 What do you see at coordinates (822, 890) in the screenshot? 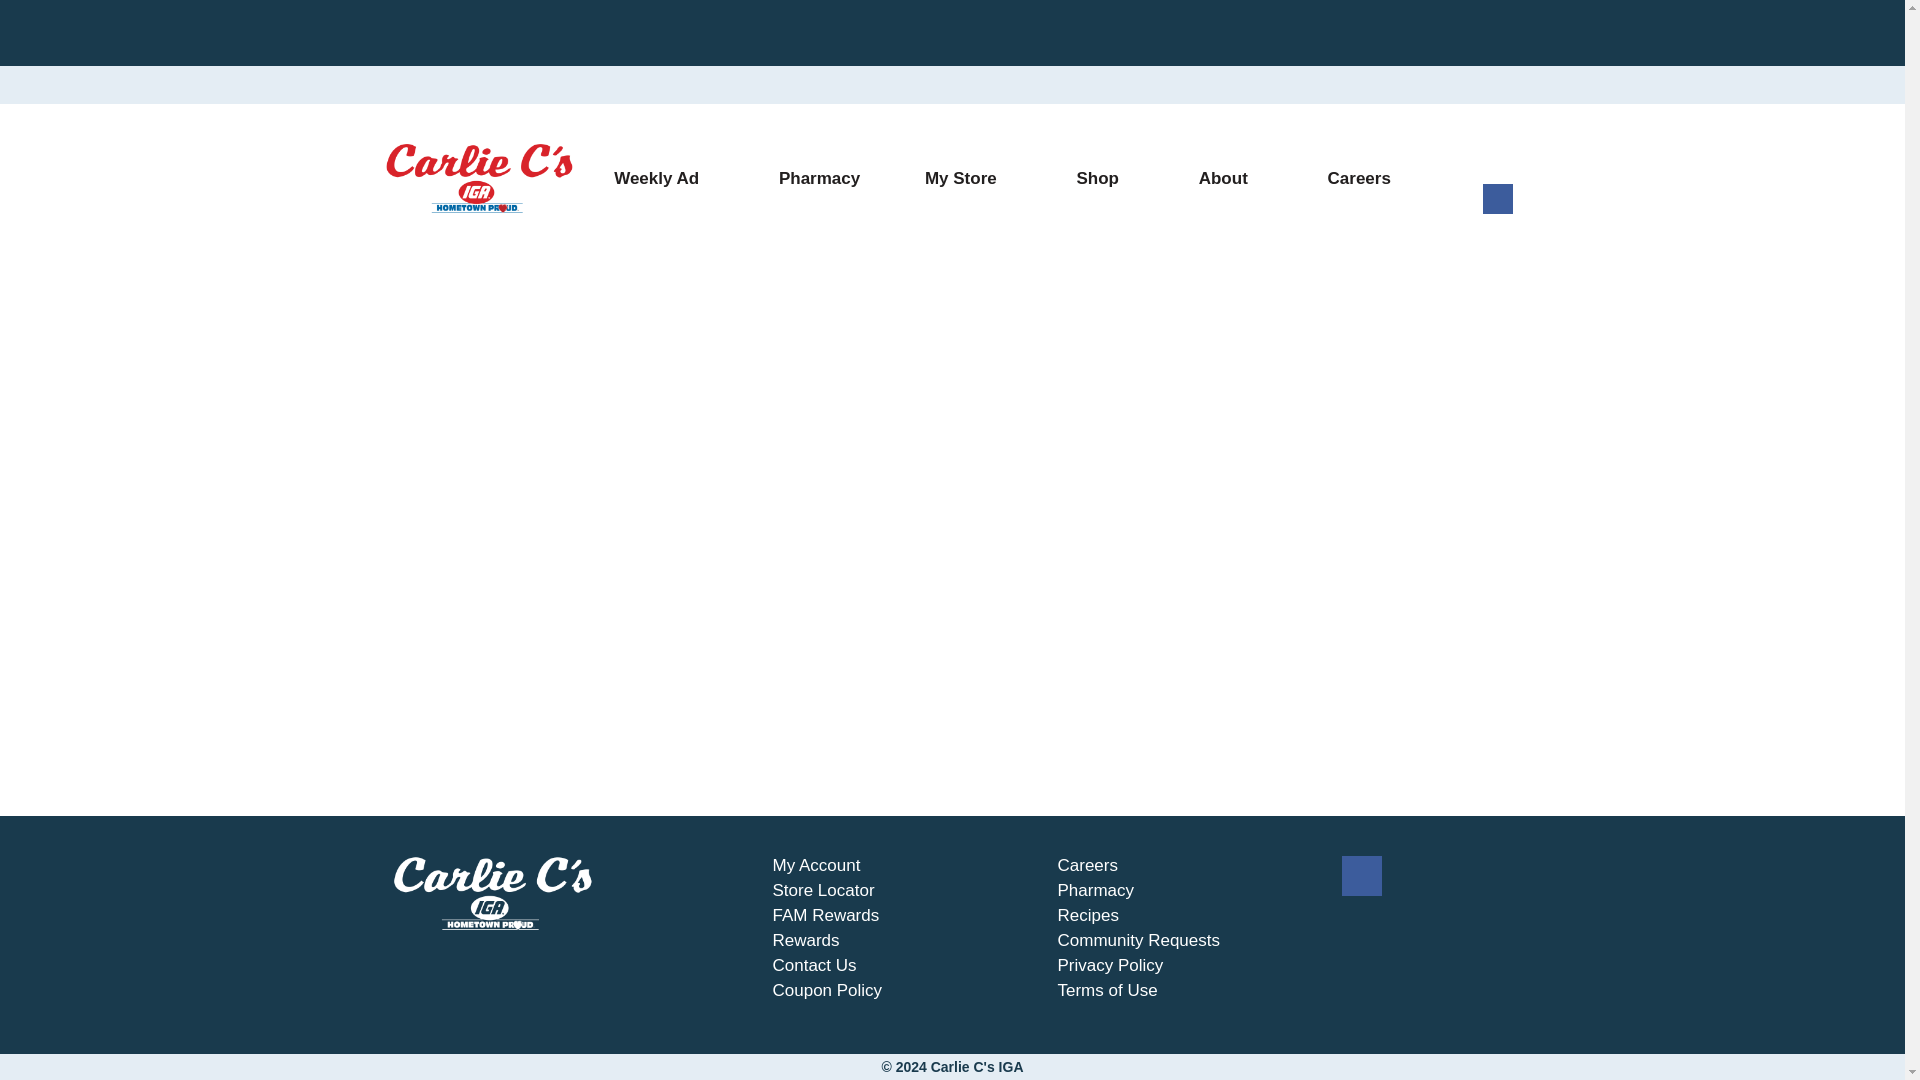
I see `Store Locator` at bounding box center [822, 890].